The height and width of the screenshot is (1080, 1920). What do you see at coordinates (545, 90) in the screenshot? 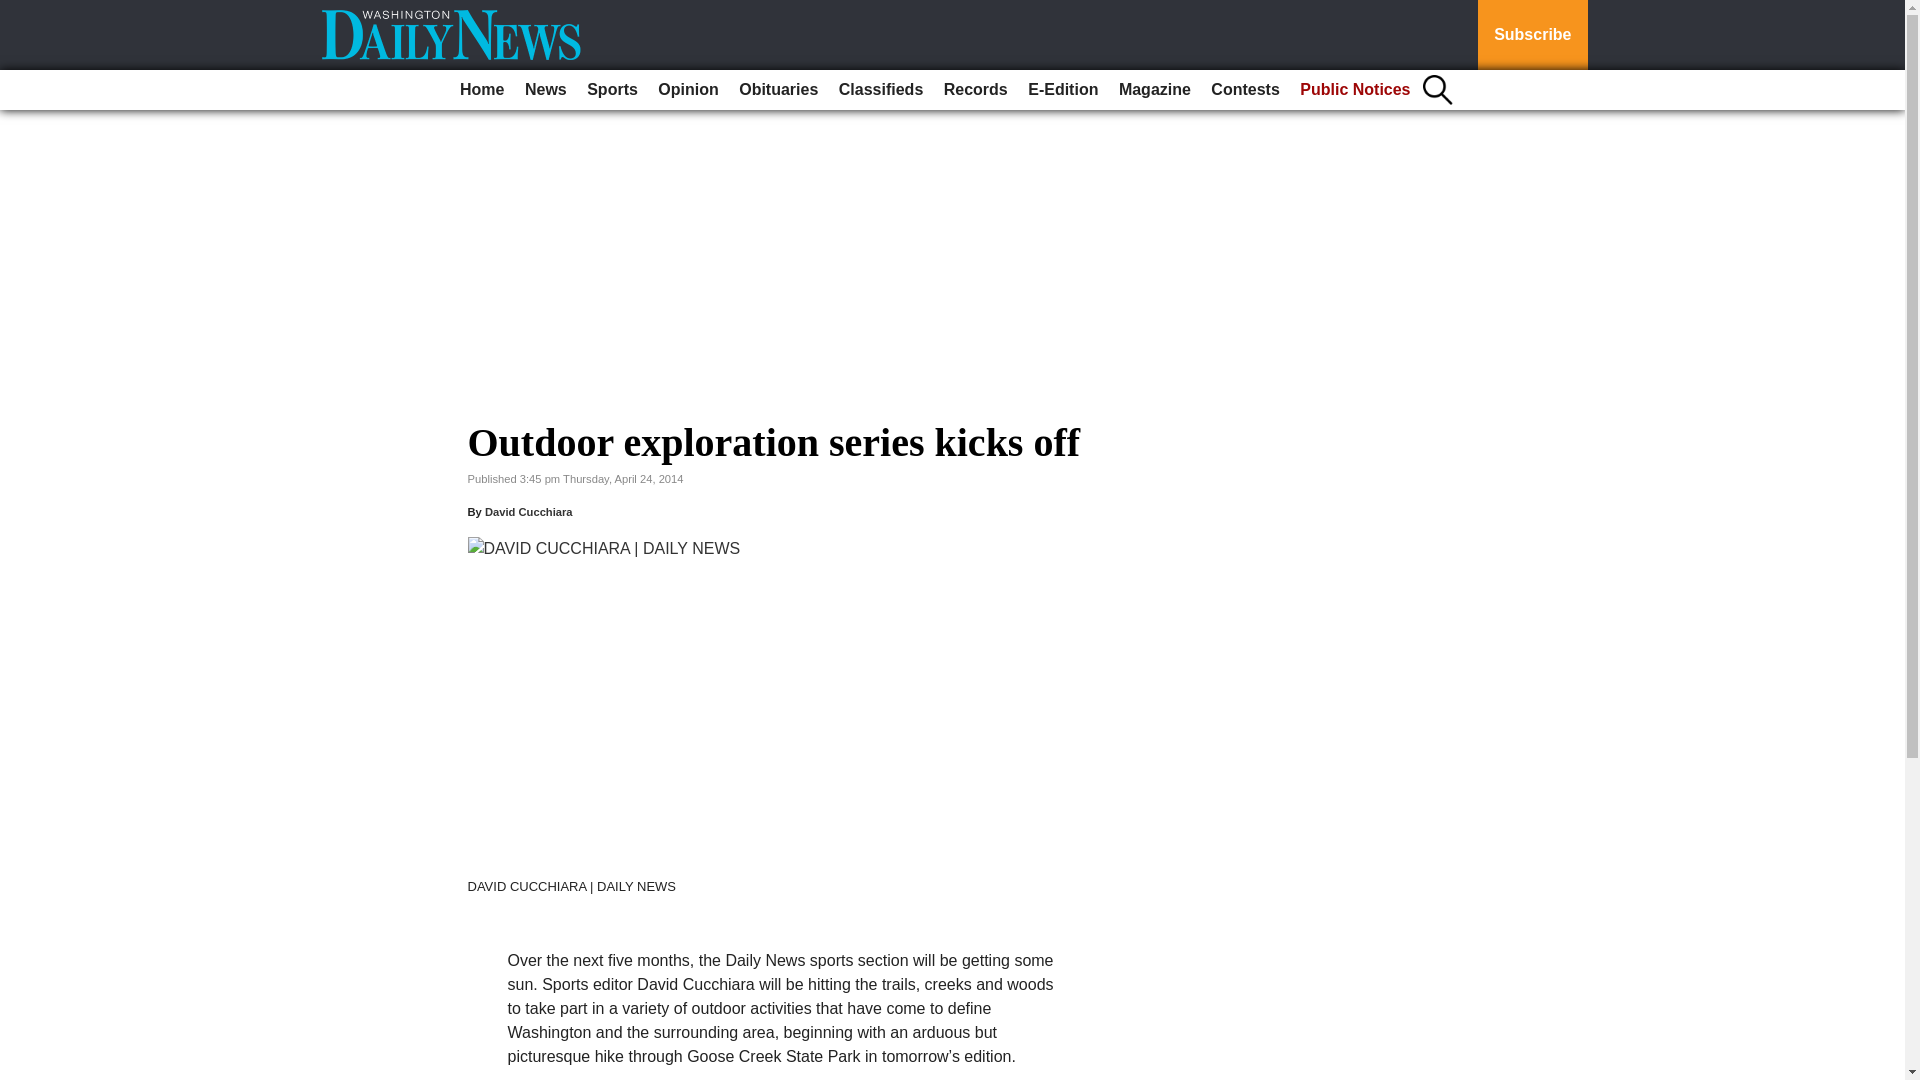
I see `News` at bounding box center [545, 90].